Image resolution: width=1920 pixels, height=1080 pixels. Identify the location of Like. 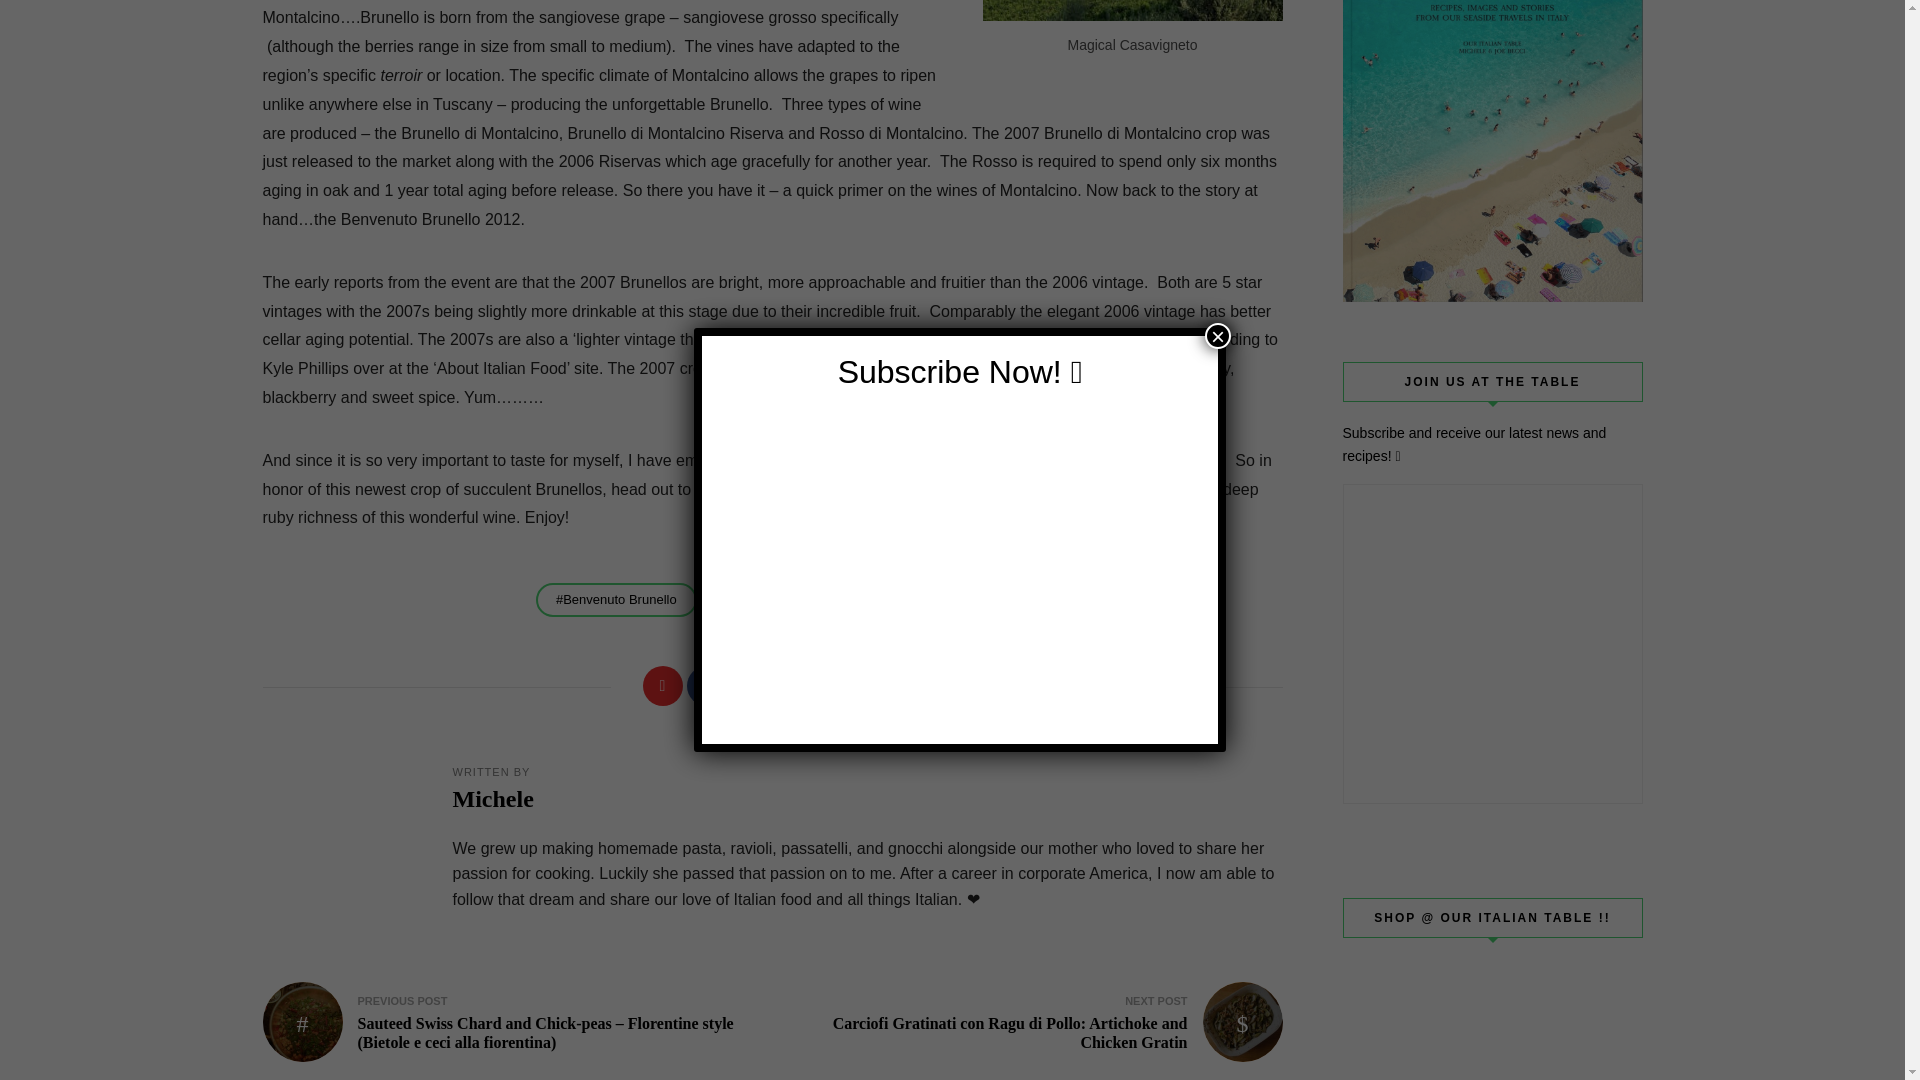
(661, 686).